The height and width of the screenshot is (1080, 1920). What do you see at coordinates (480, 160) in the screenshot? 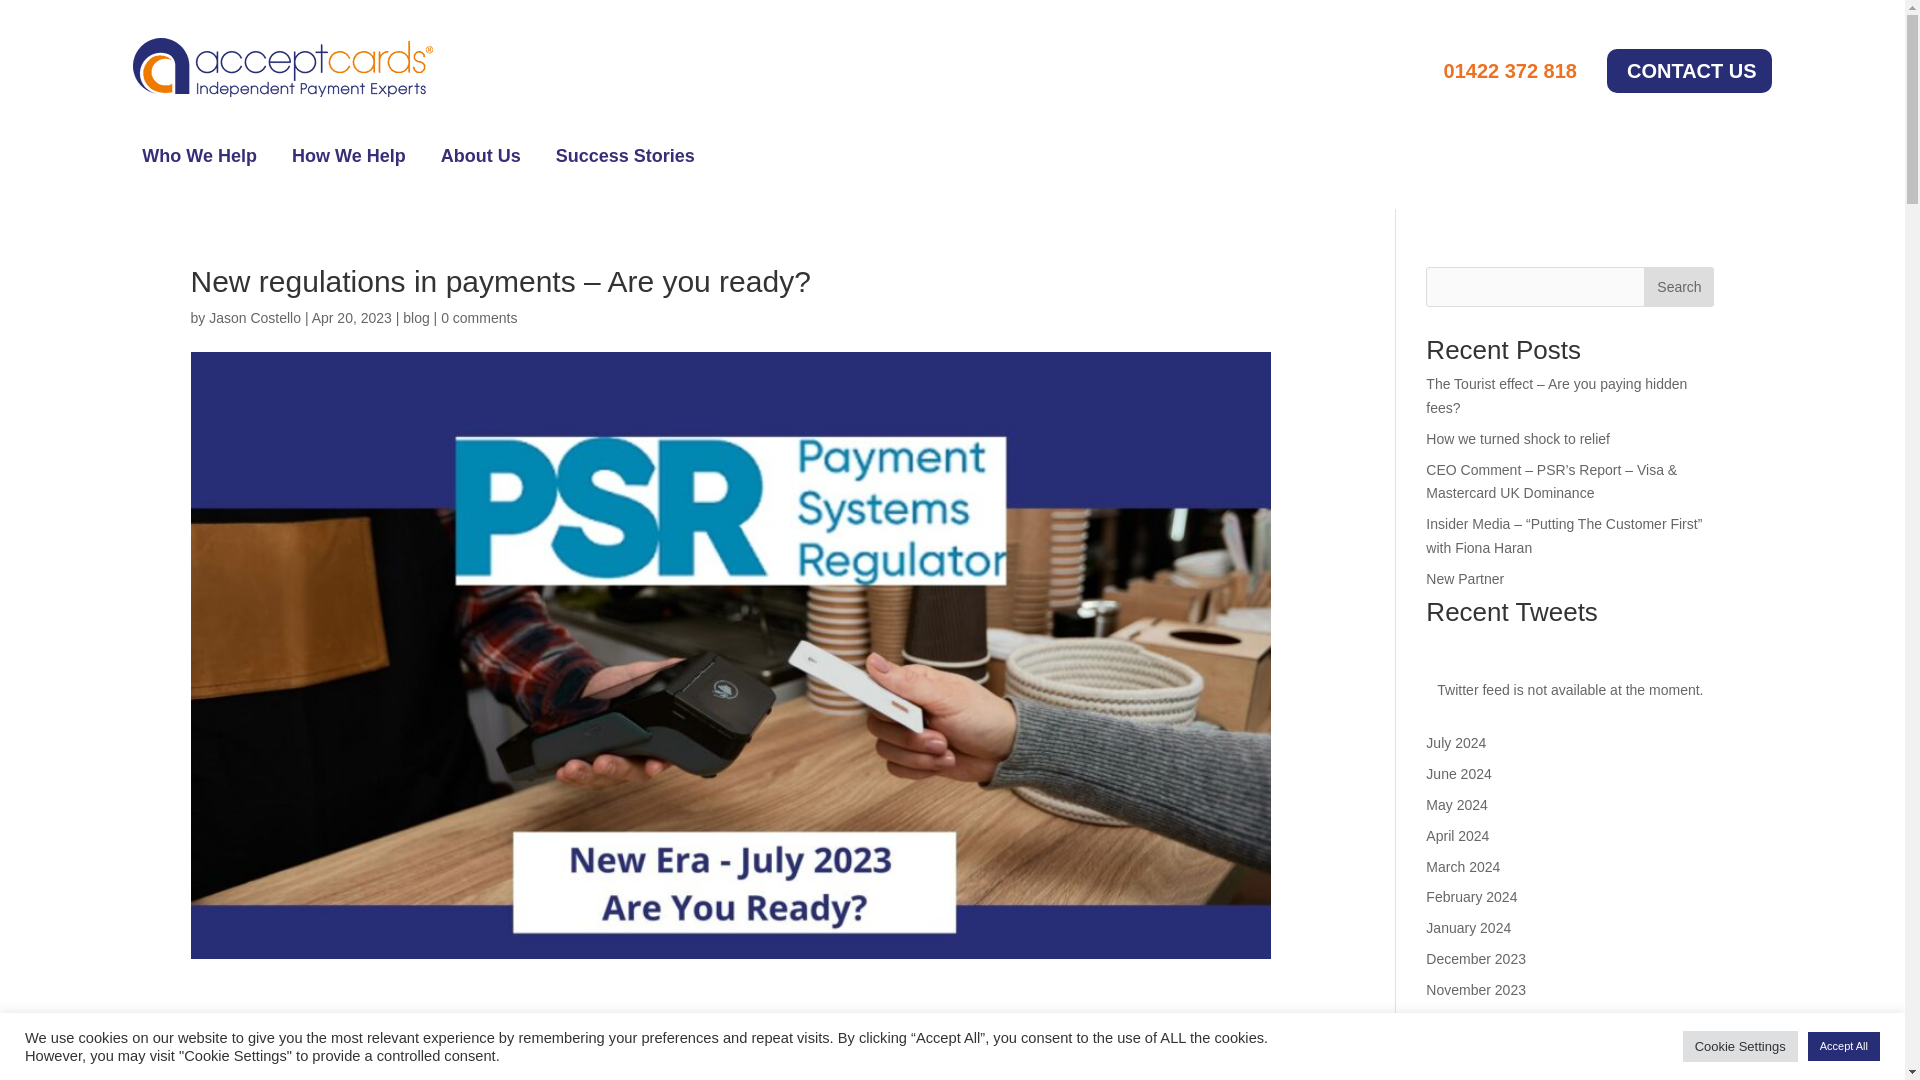
I see `About Us` at bounding box center [480, 160].